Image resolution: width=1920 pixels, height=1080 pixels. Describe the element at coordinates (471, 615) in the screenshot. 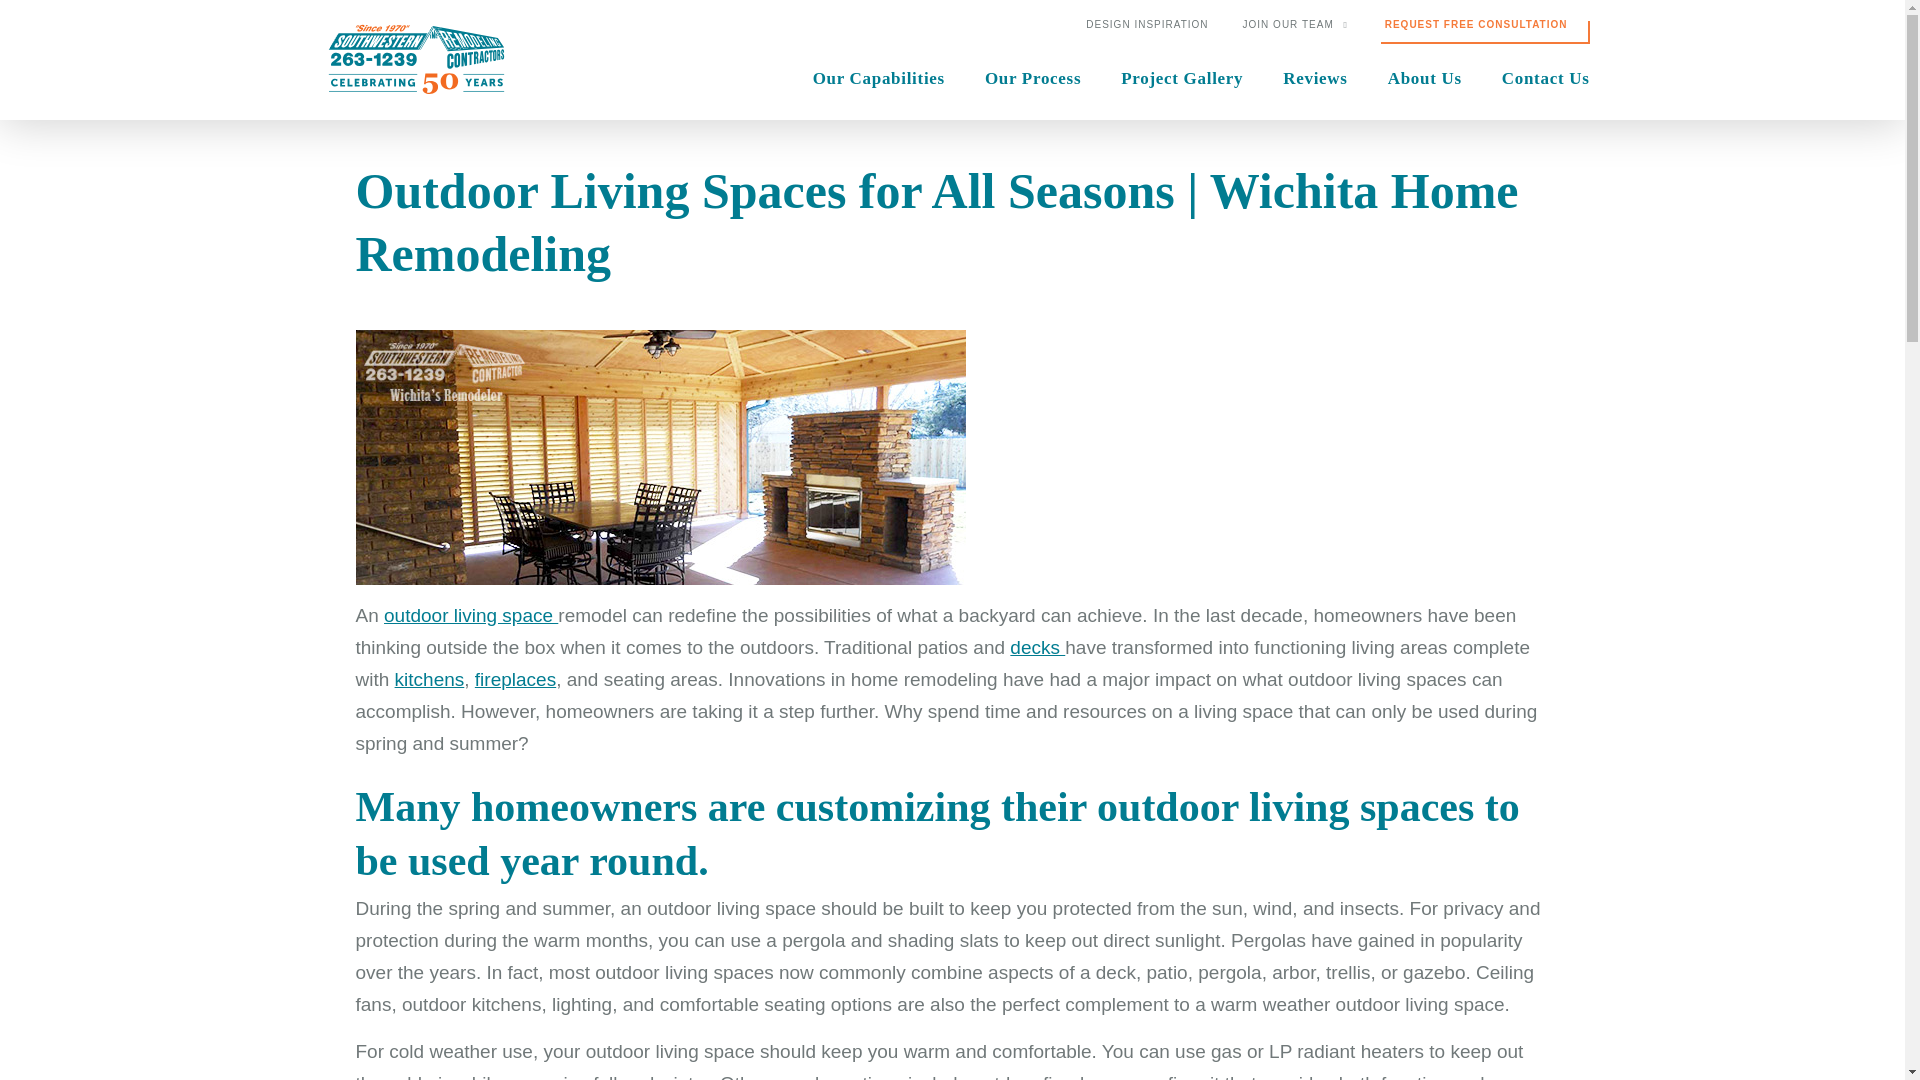

I see `outdoor living space` at that location.